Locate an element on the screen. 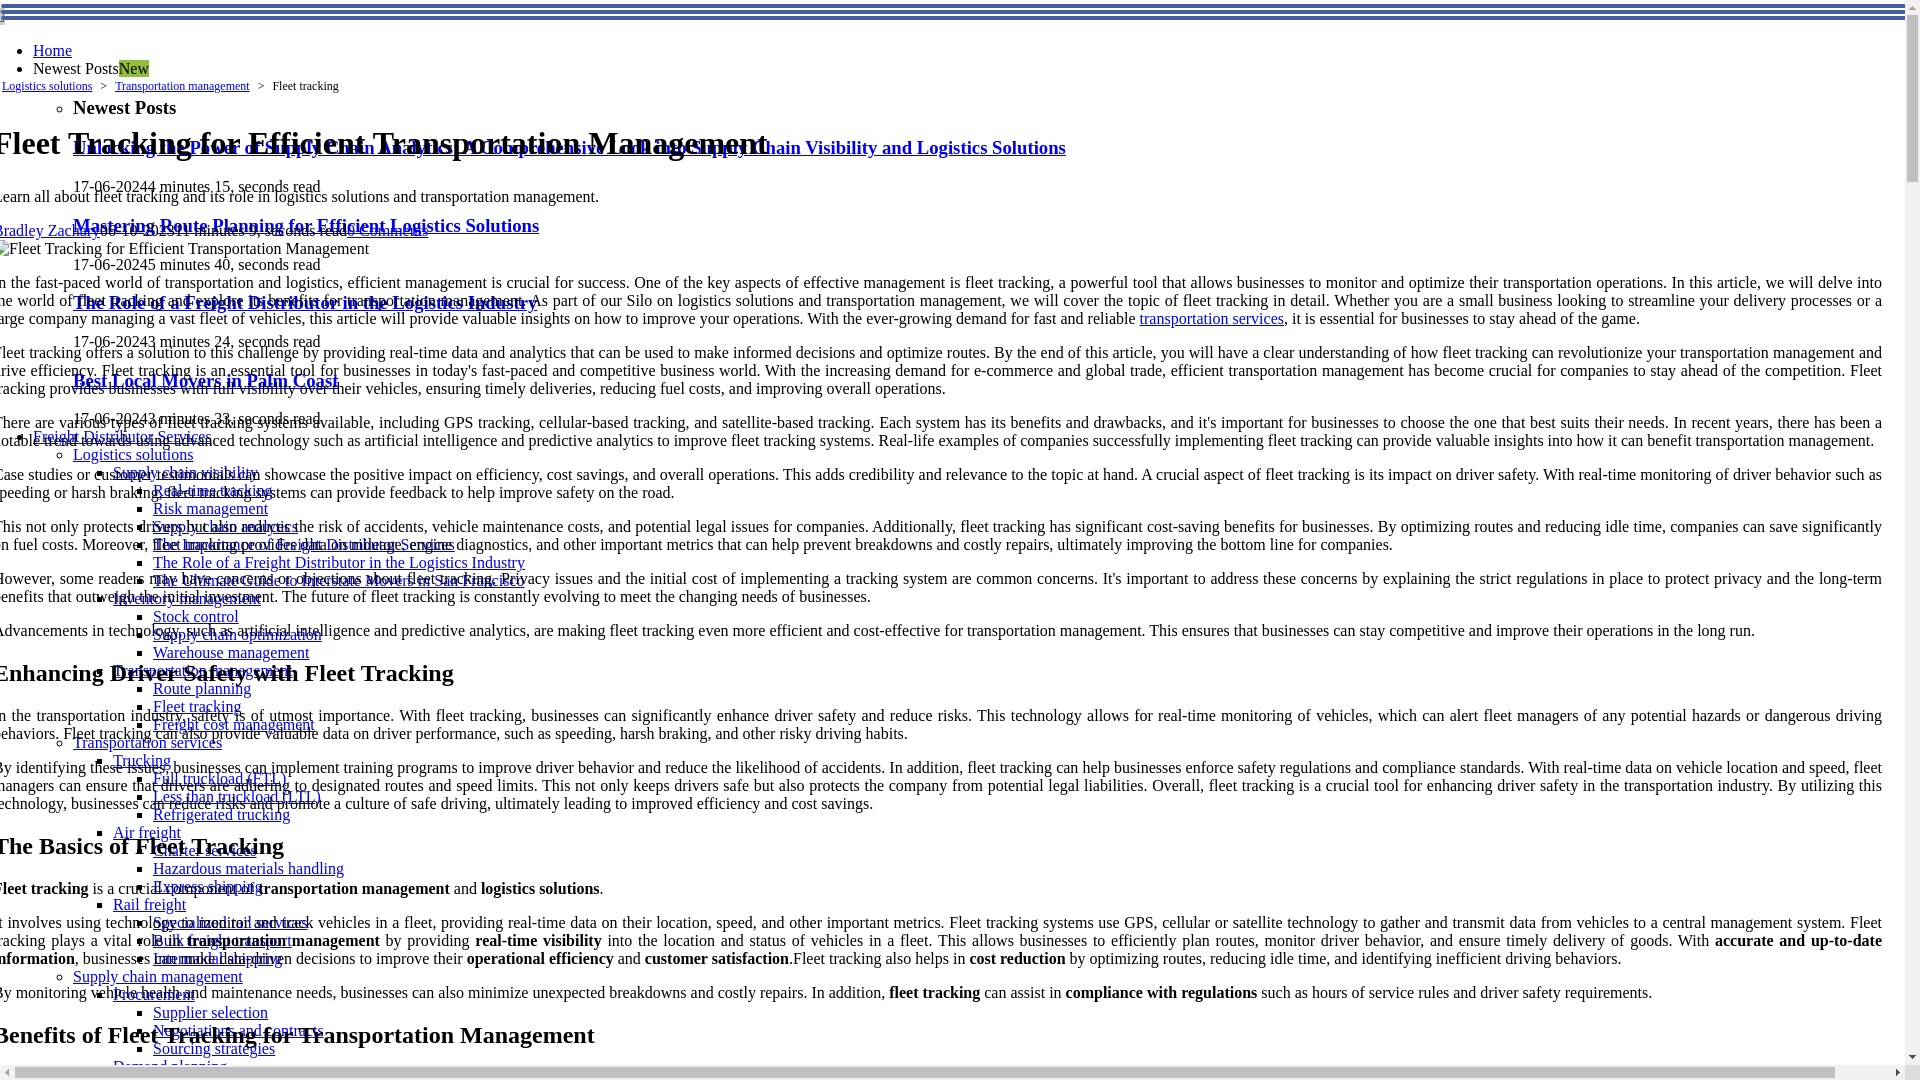 Image resolution: width=1920 pixels, height=1080 pixels. Real-time tracking is located at coordinates (212, 490).